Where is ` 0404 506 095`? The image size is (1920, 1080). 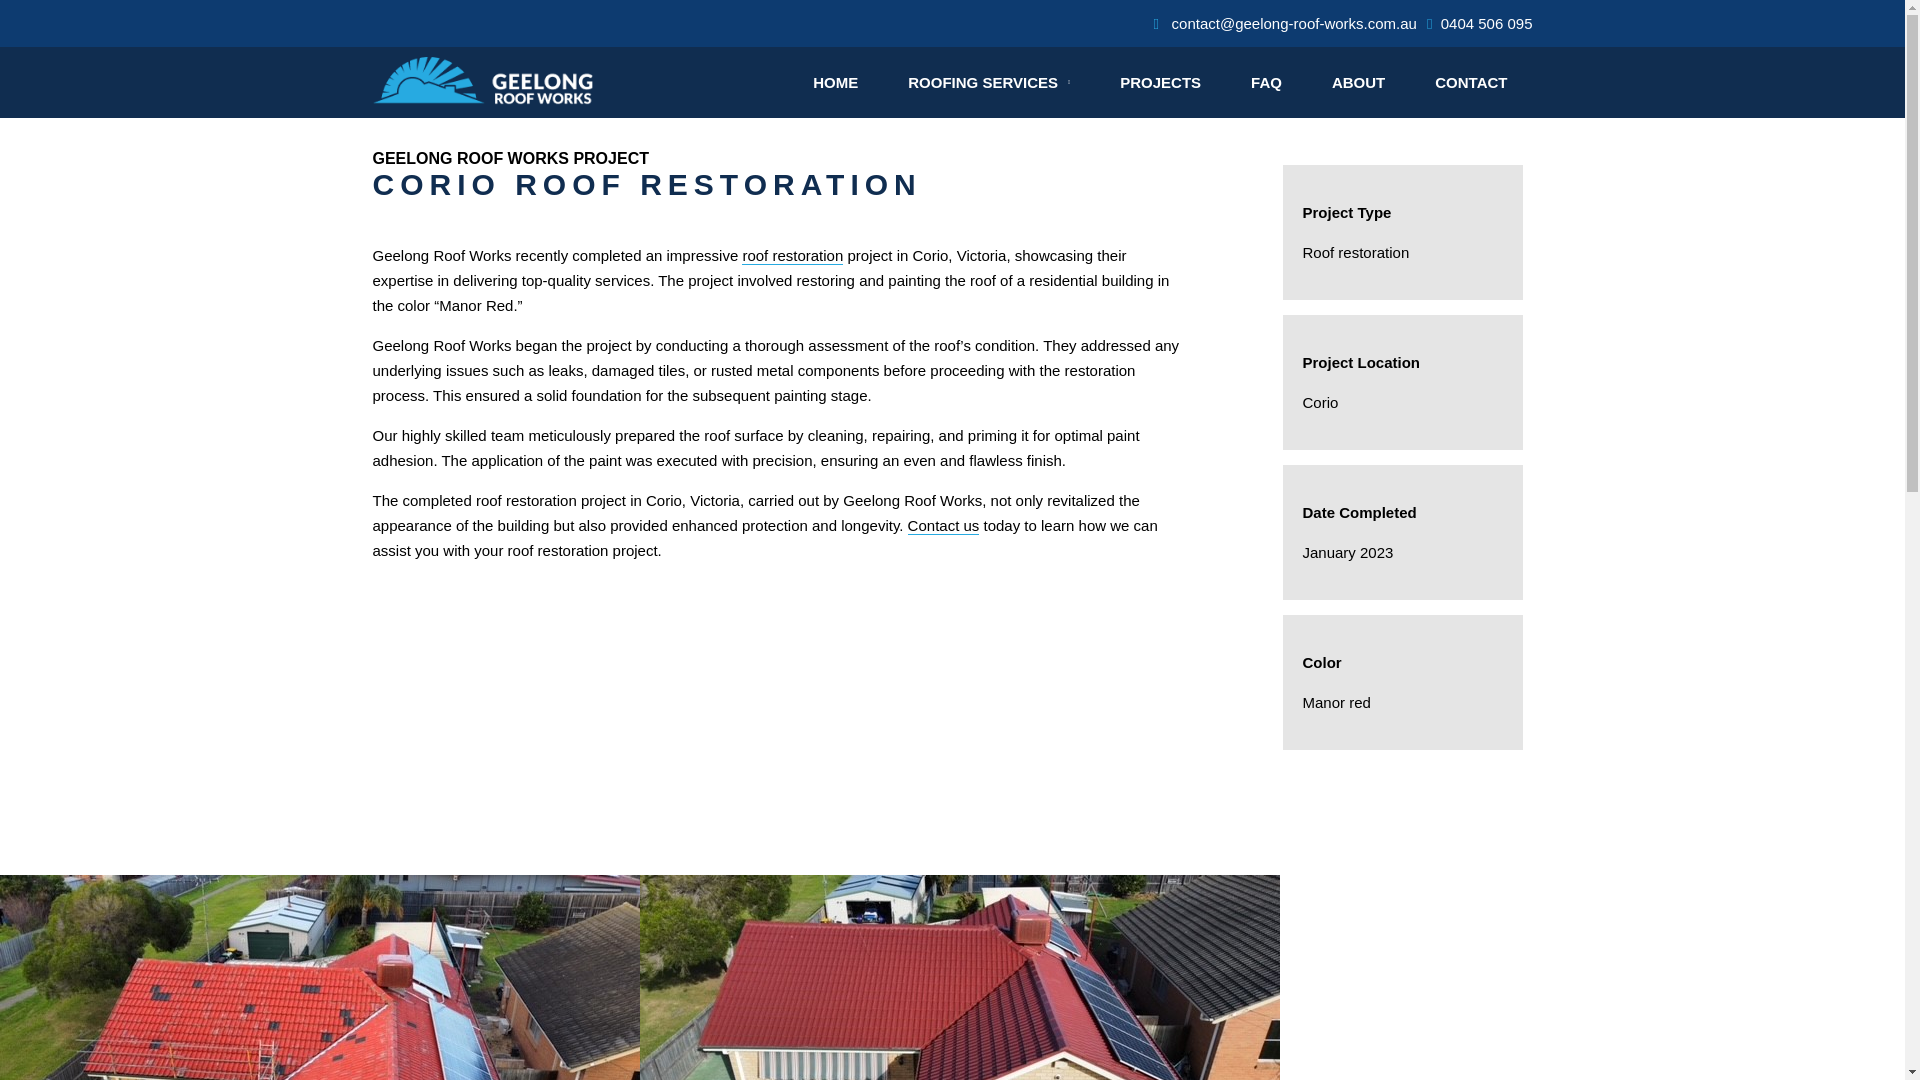  0404 506 095 is located at coordinates (1479, 24).